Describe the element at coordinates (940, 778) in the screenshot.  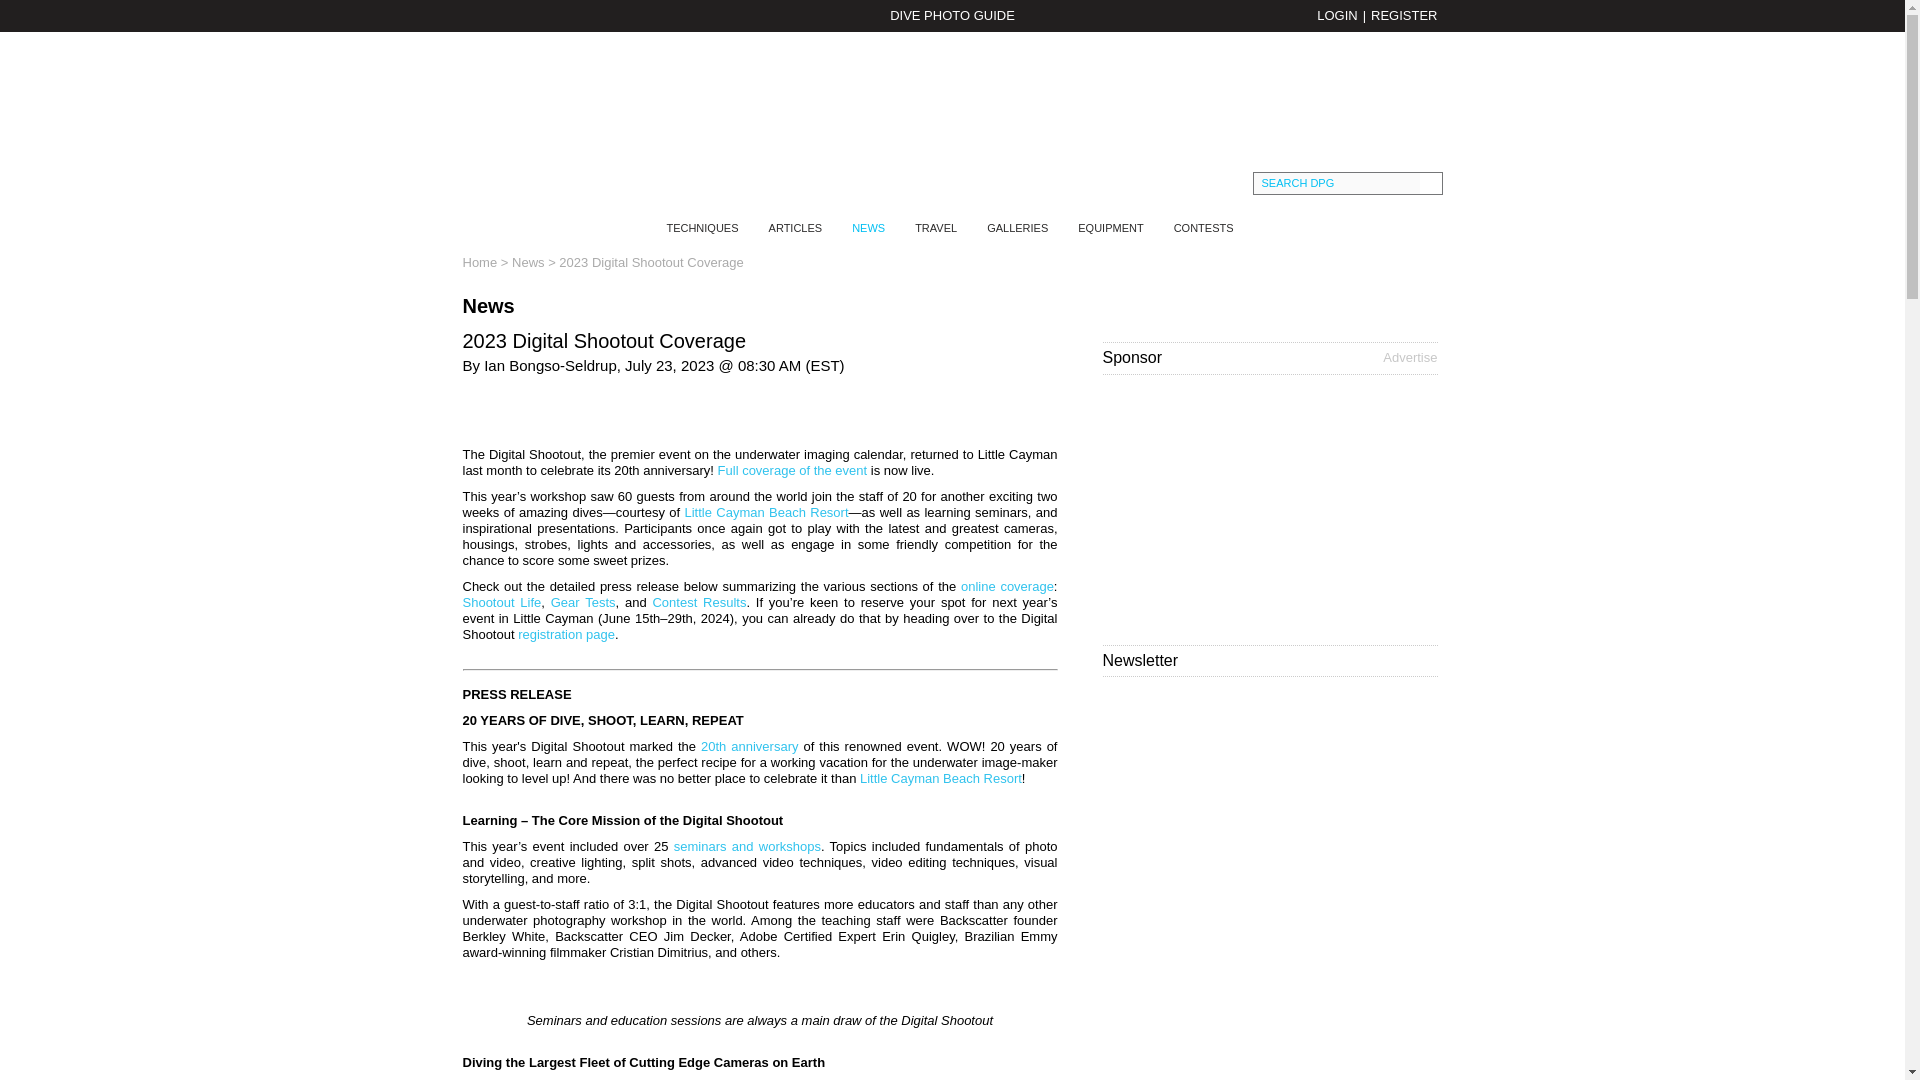
I see `Little Cayman Beach Resort` at that location.